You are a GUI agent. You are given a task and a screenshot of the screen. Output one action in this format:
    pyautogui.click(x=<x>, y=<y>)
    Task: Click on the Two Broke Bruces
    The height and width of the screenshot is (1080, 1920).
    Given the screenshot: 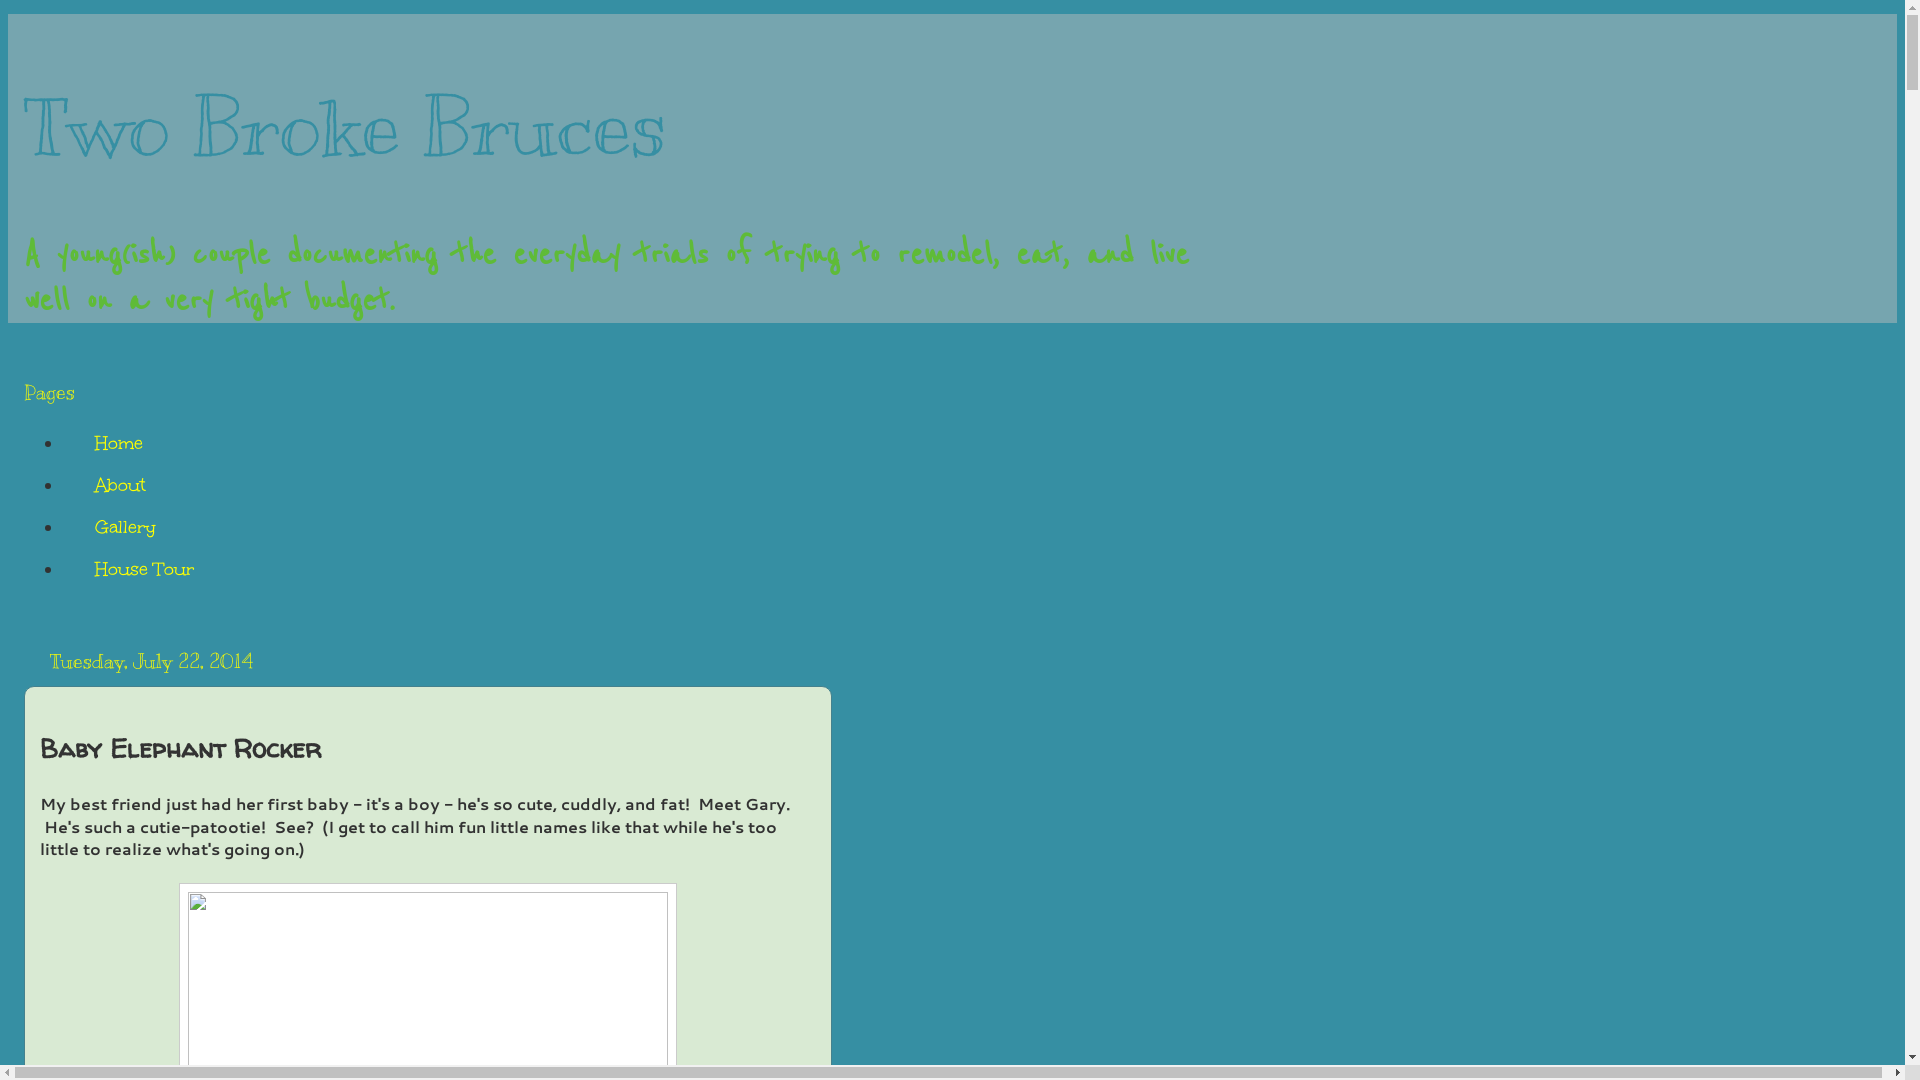 What is the action you would take?
    pyautogui.click(x=346, y=127)
    